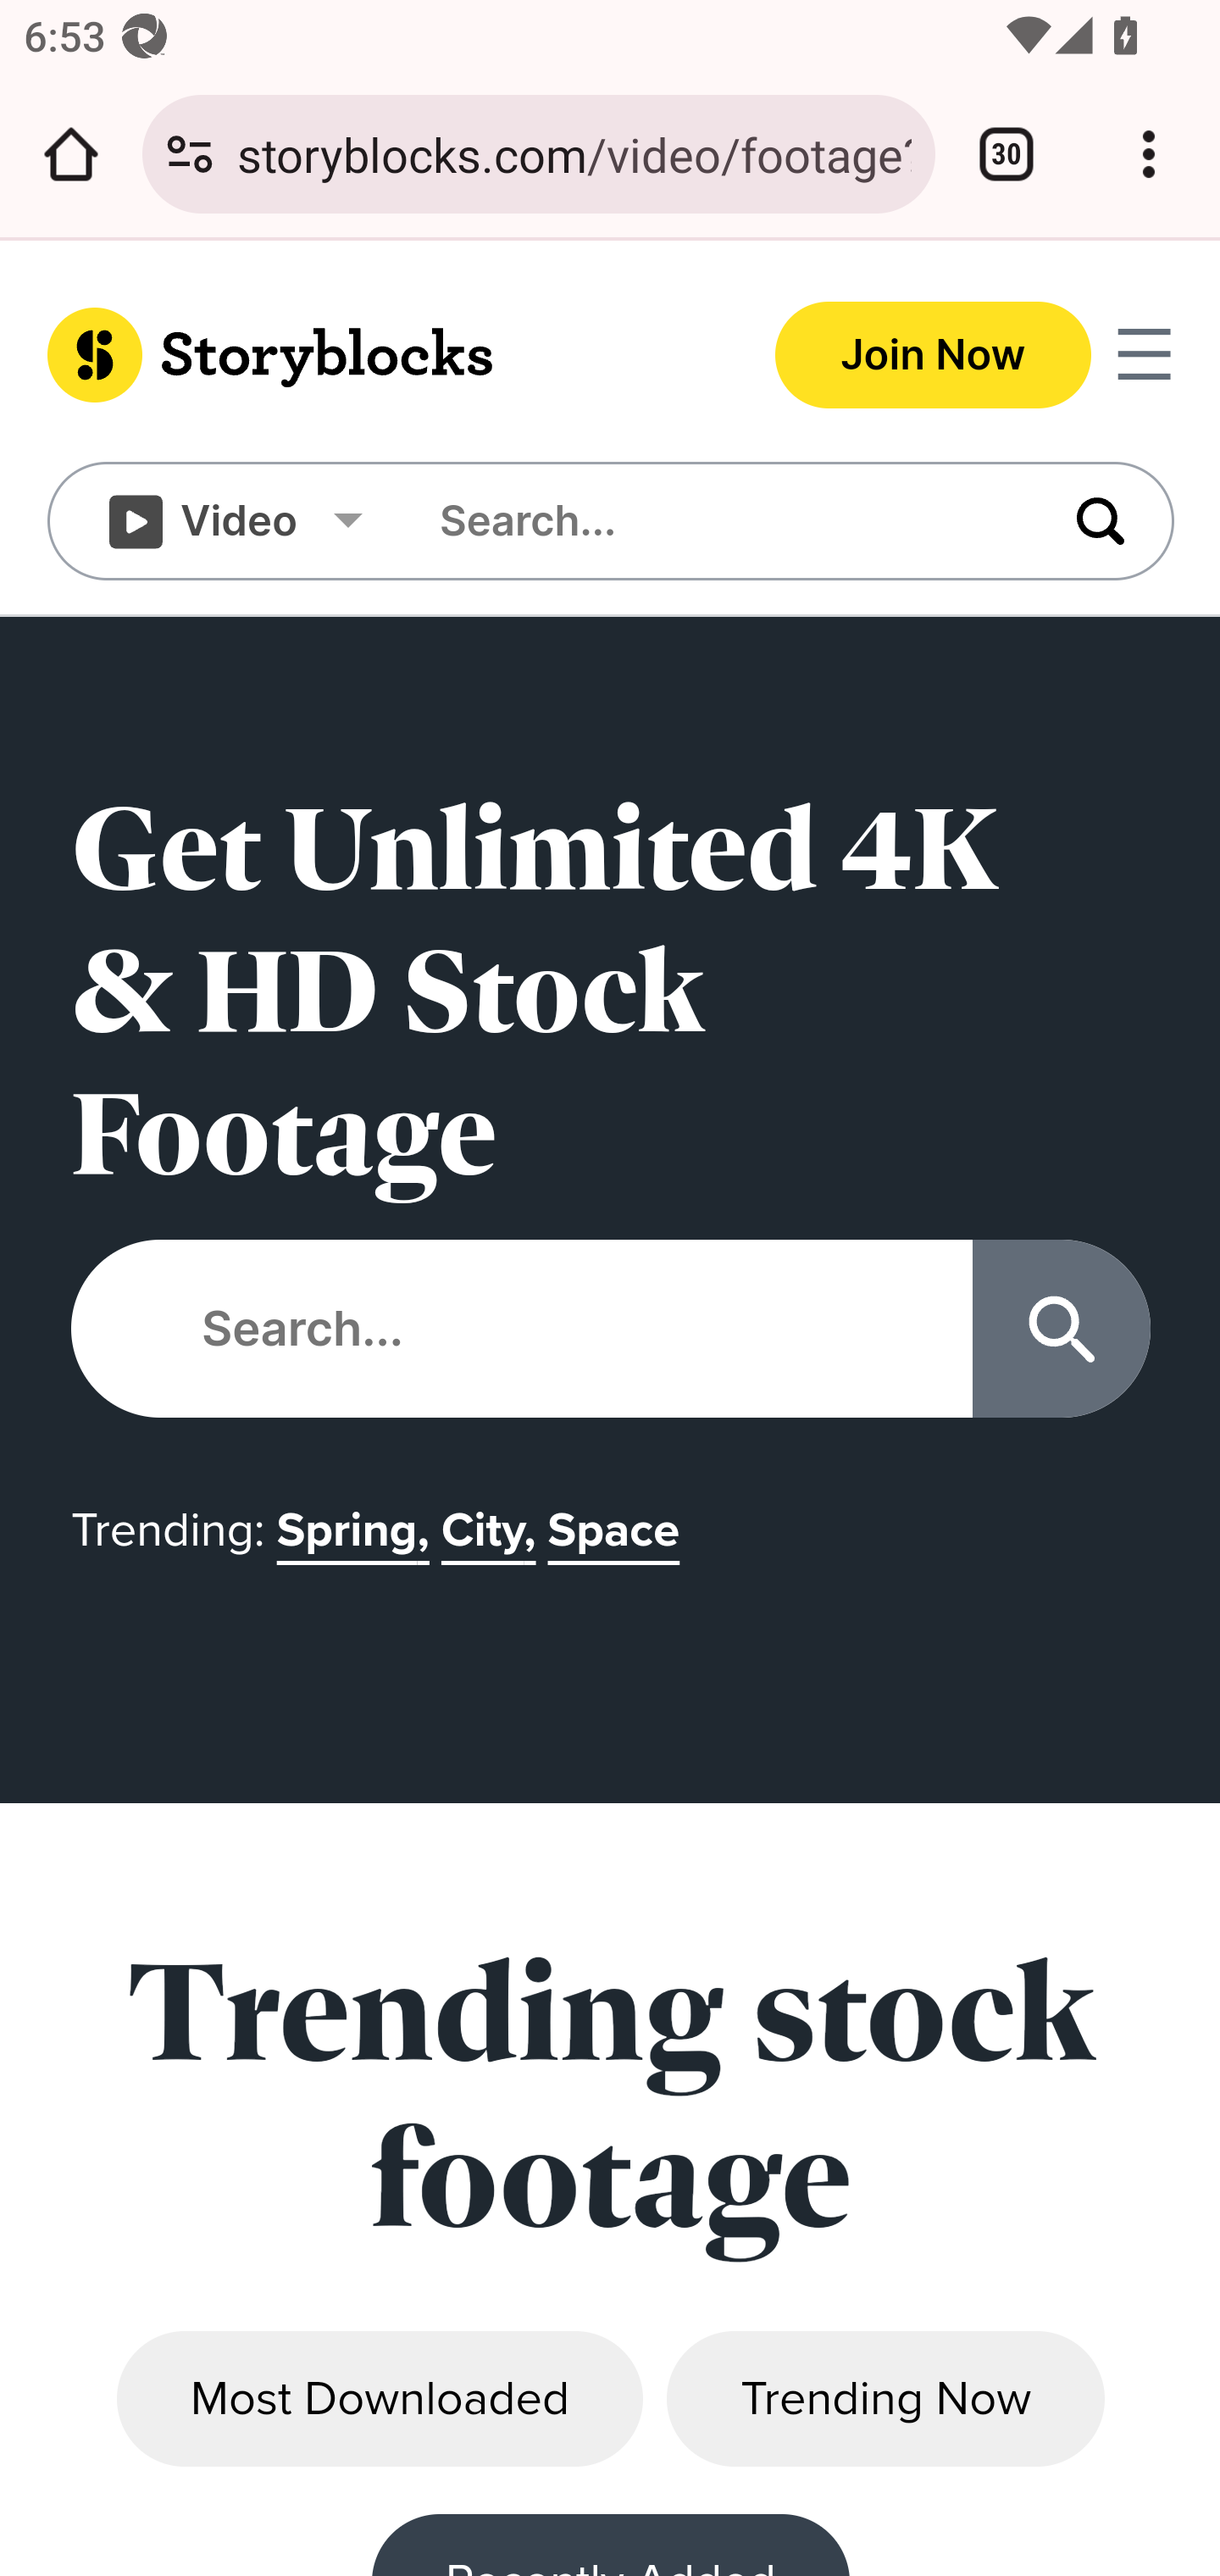 This screenshot has width=1220, height=2576. What do you see at coordinates (493, 1547) in the screenshot?
I see `City, City ,` at bounding box center [493, 1547].